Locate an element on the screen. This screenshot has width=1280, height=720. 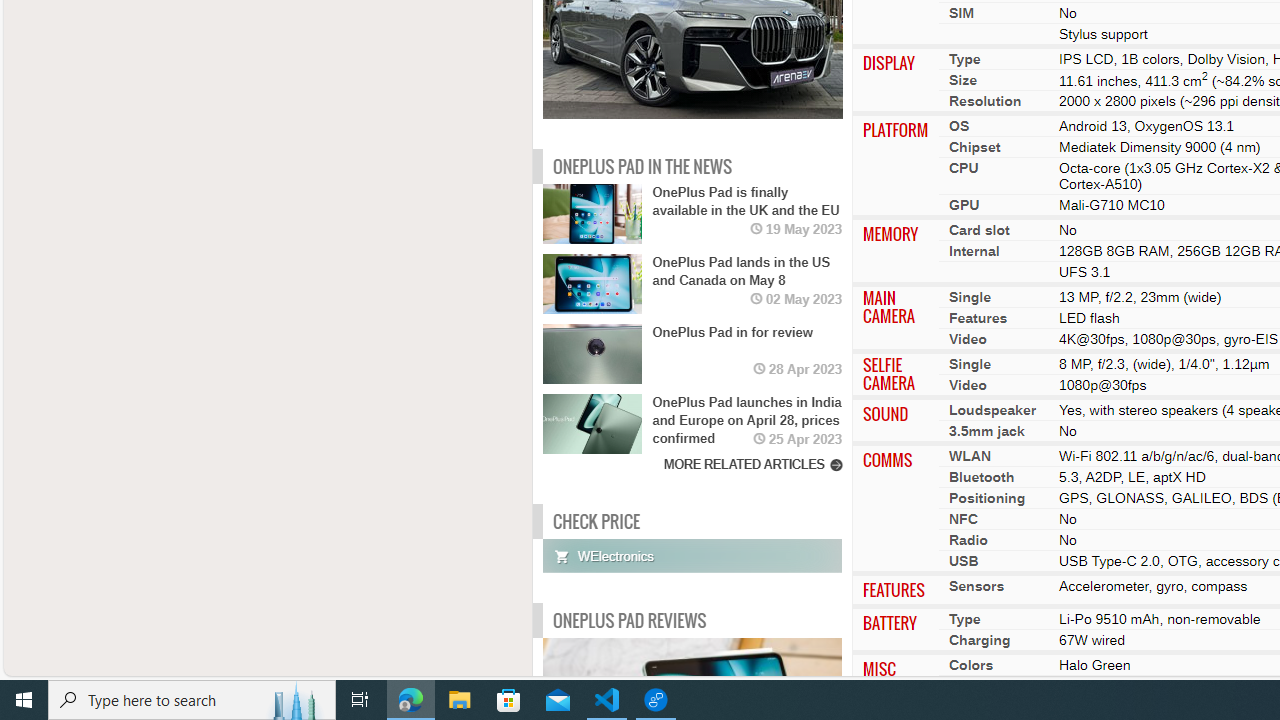
Sensors is located at coordinates (976, 586).